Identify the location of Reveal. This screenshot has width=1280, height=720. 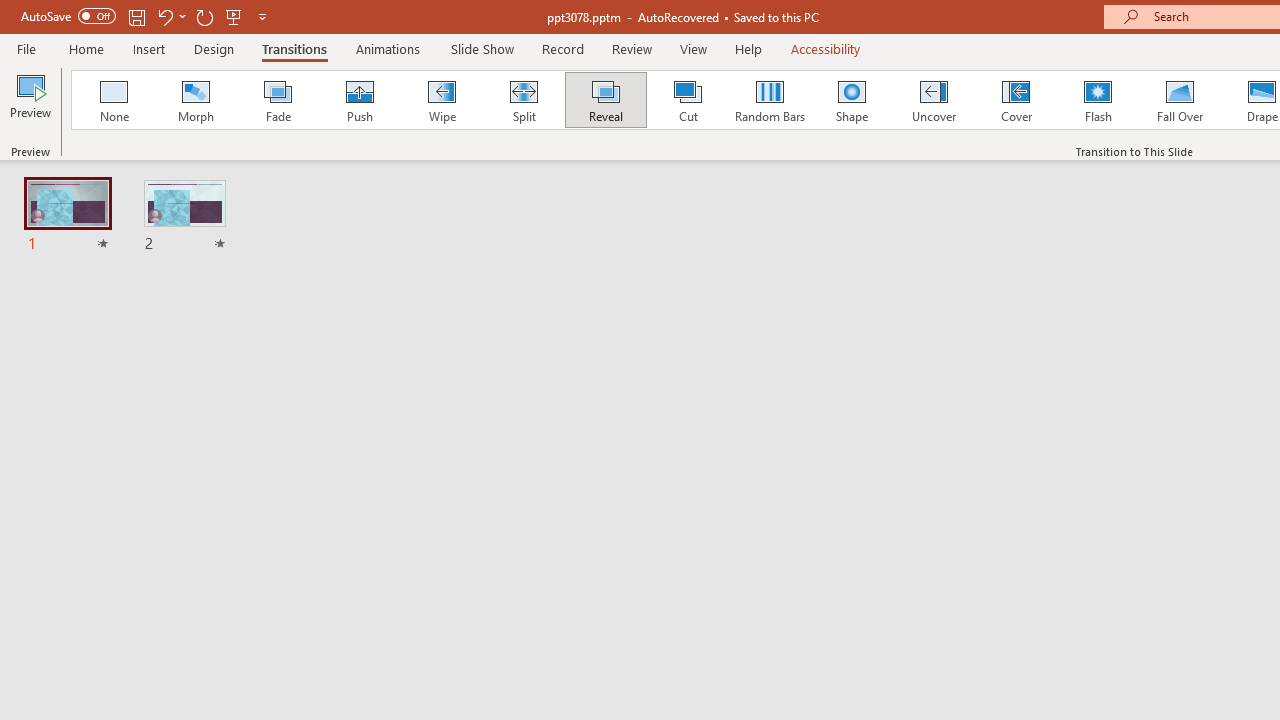
(605, 100).